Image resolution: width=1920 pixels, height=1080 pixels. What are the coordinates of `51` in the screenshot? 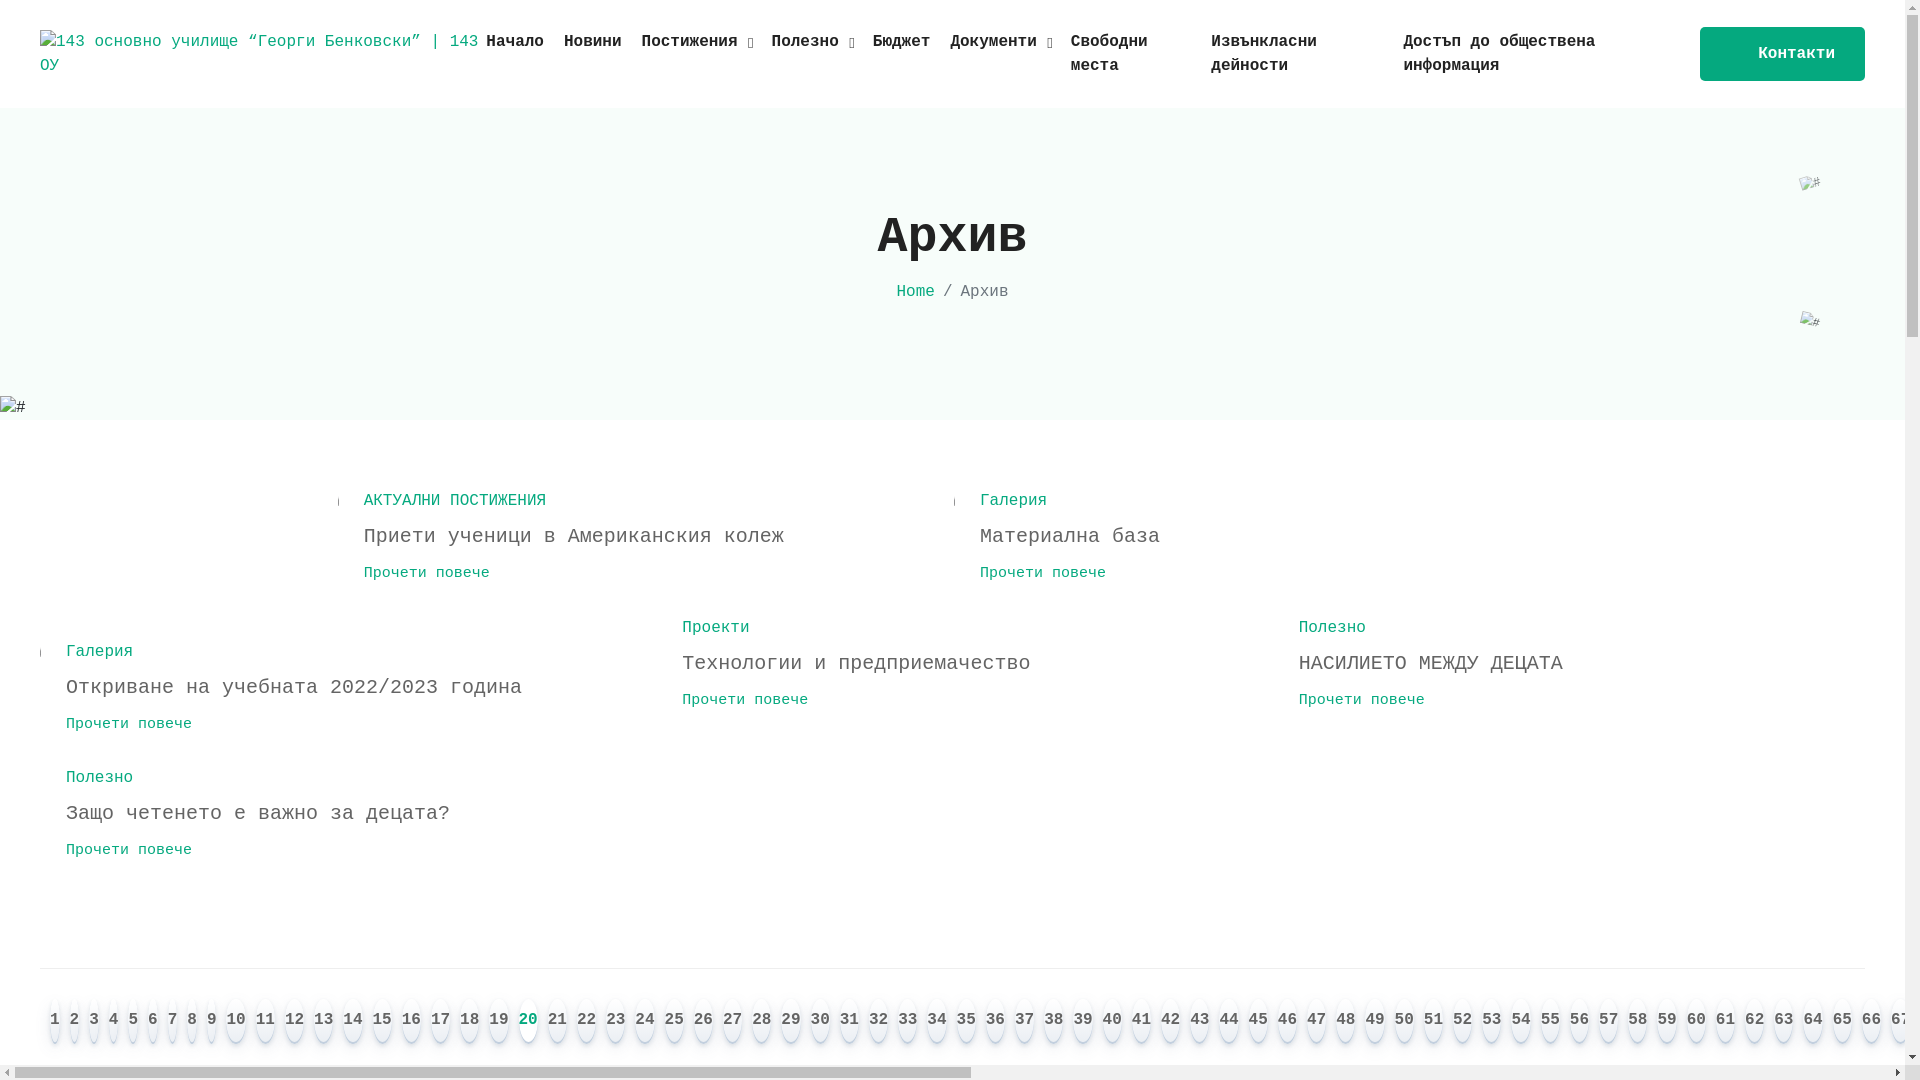 It's located at (1434, 1022).